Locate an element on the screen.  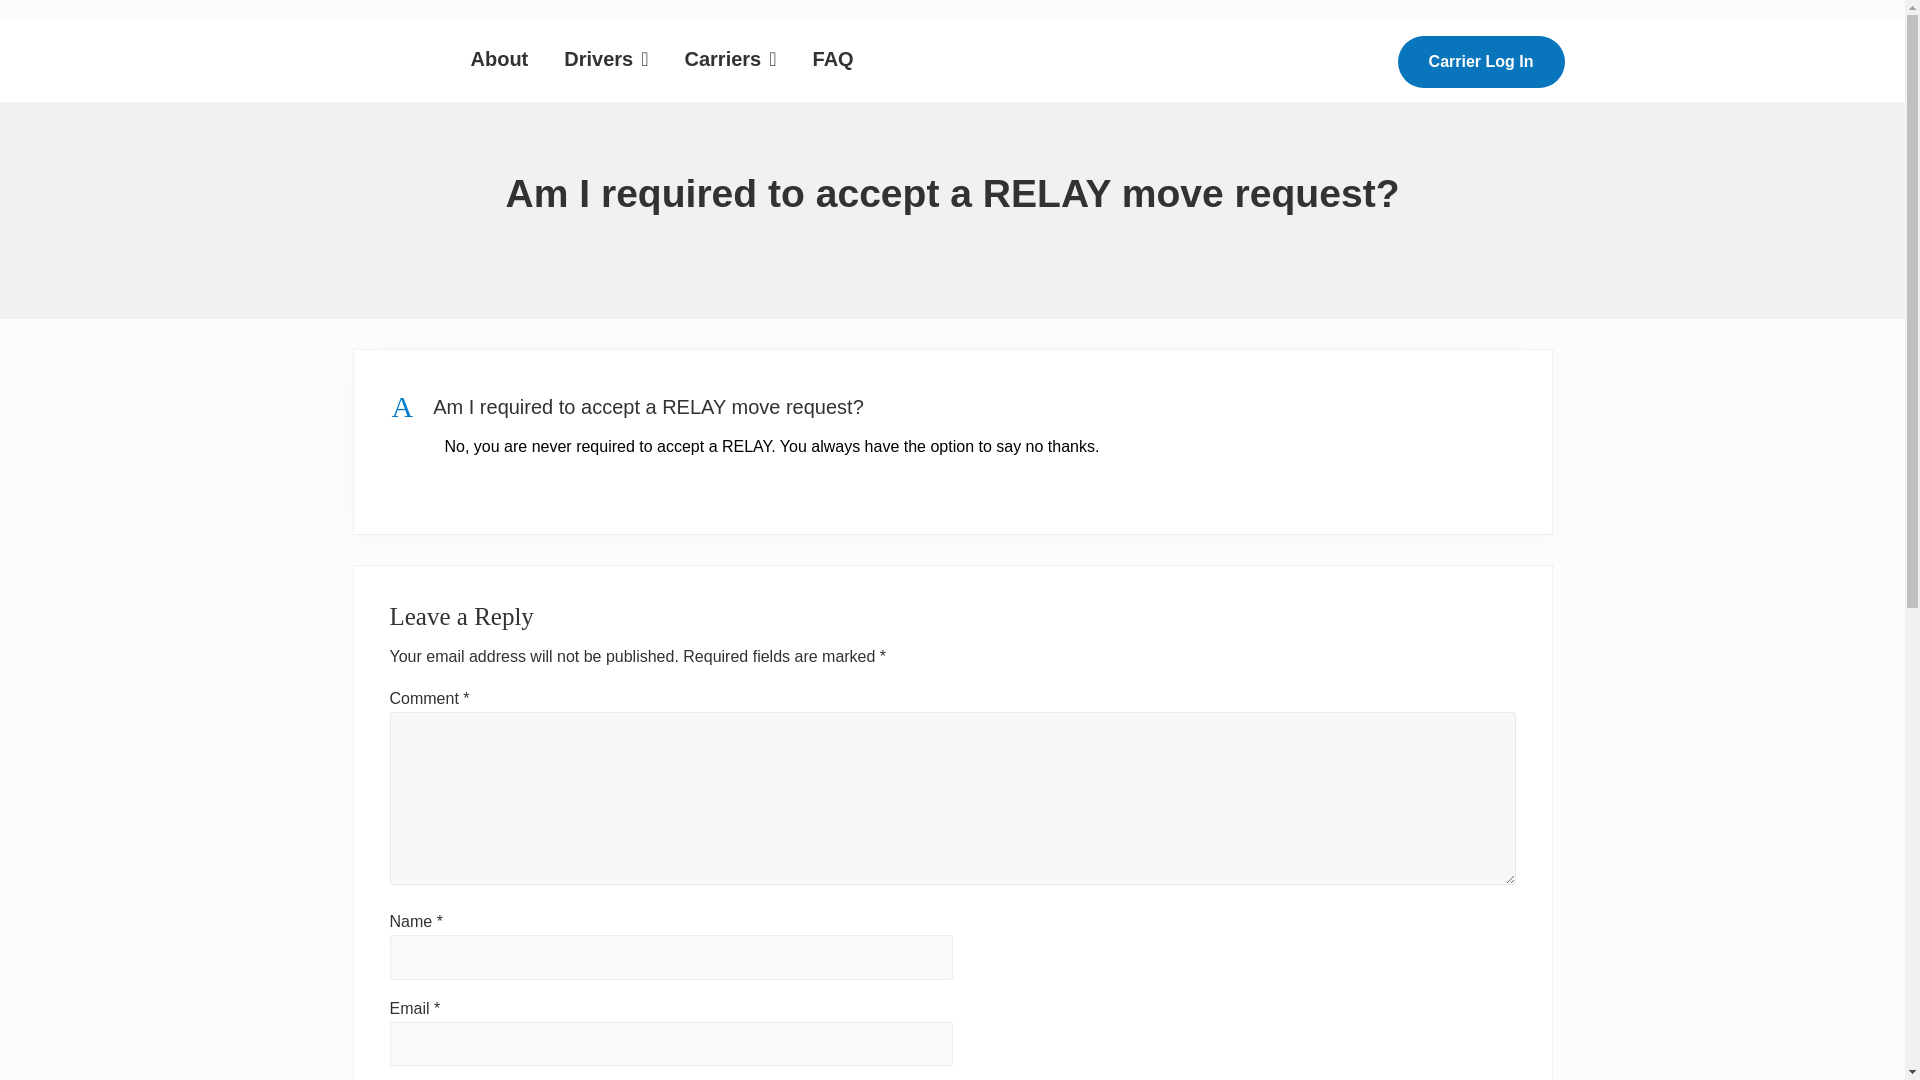
Carriers is located at coordinates (952, 406).